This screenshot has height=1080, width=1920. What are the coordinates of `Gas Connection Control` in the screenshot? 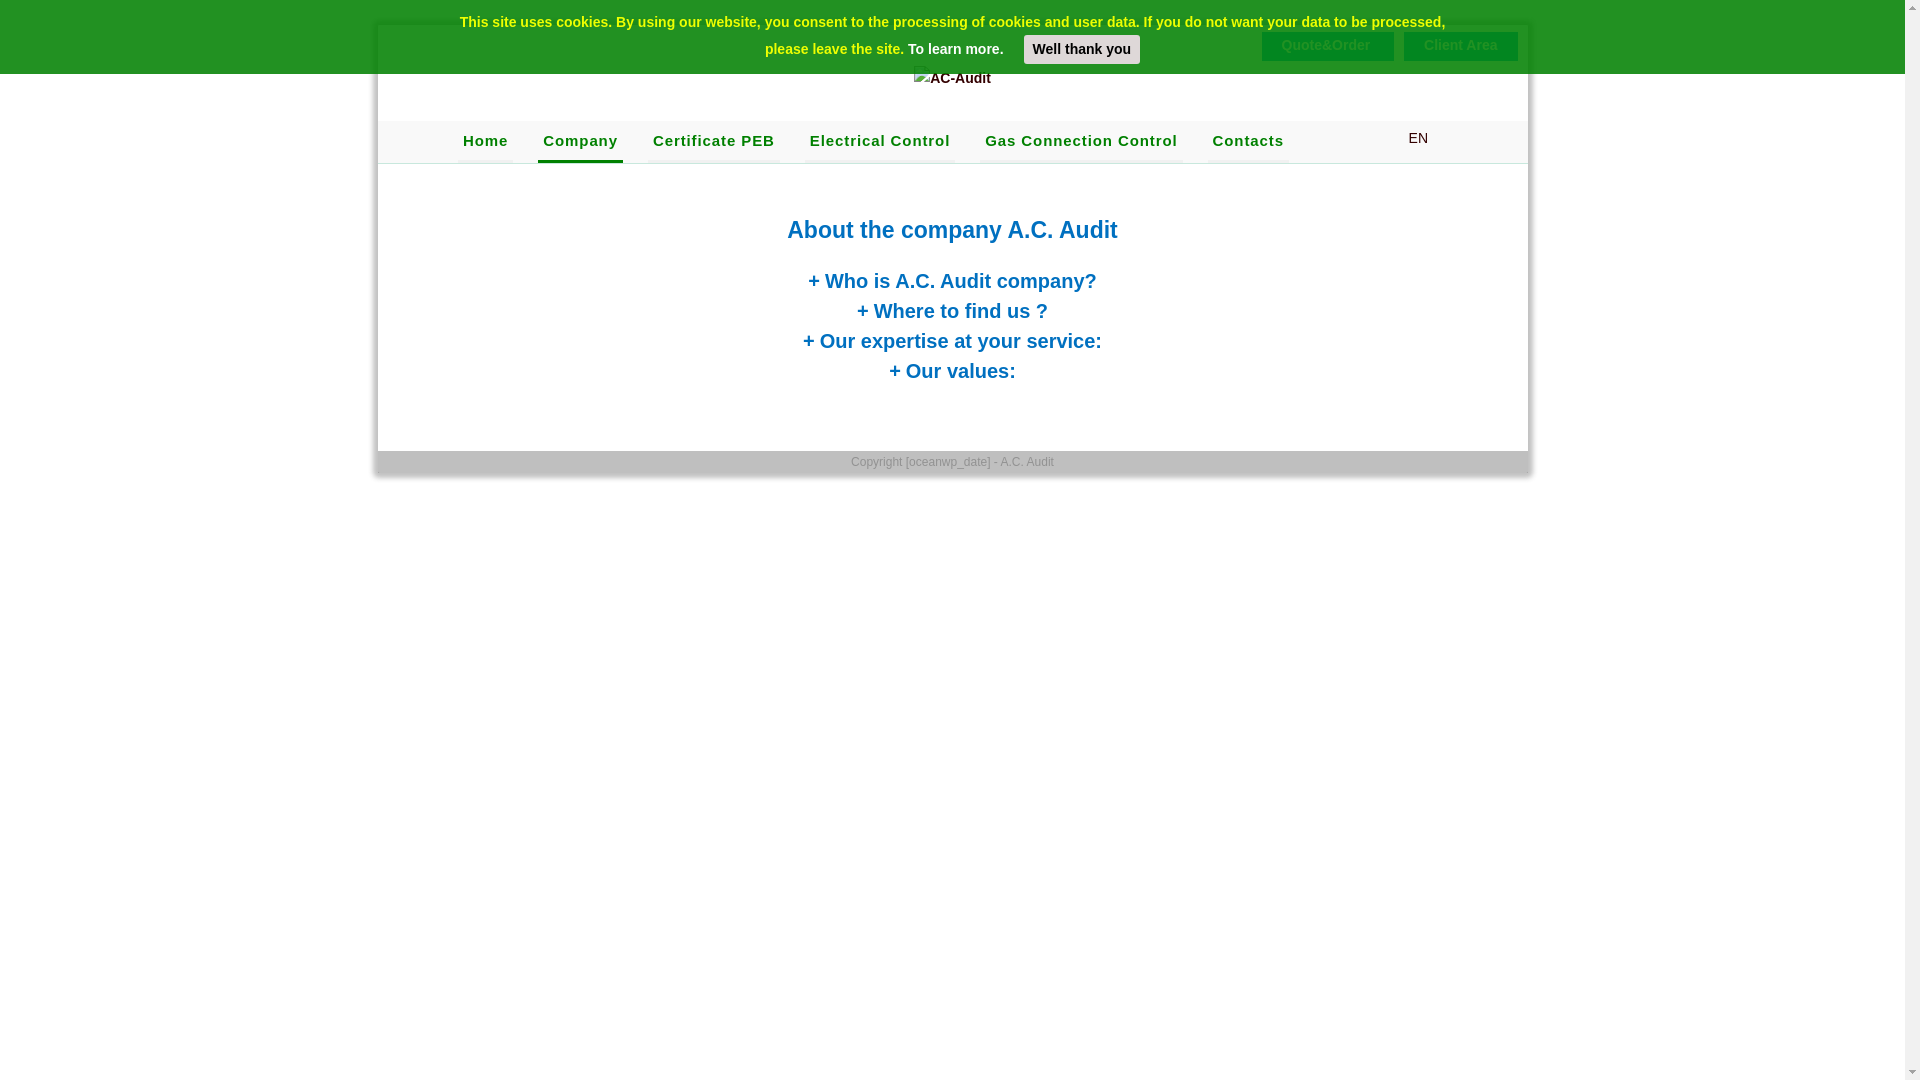 It's located at (1080, 142).